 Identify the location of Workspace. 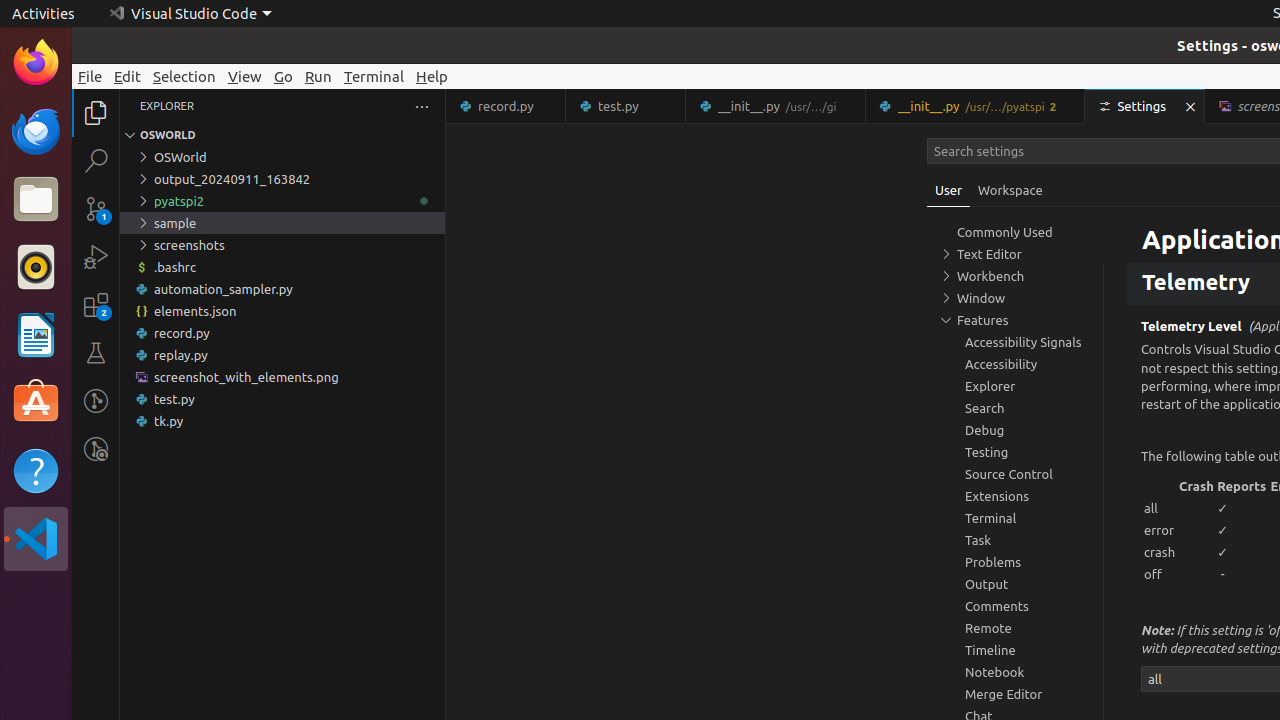
(1010, 190).